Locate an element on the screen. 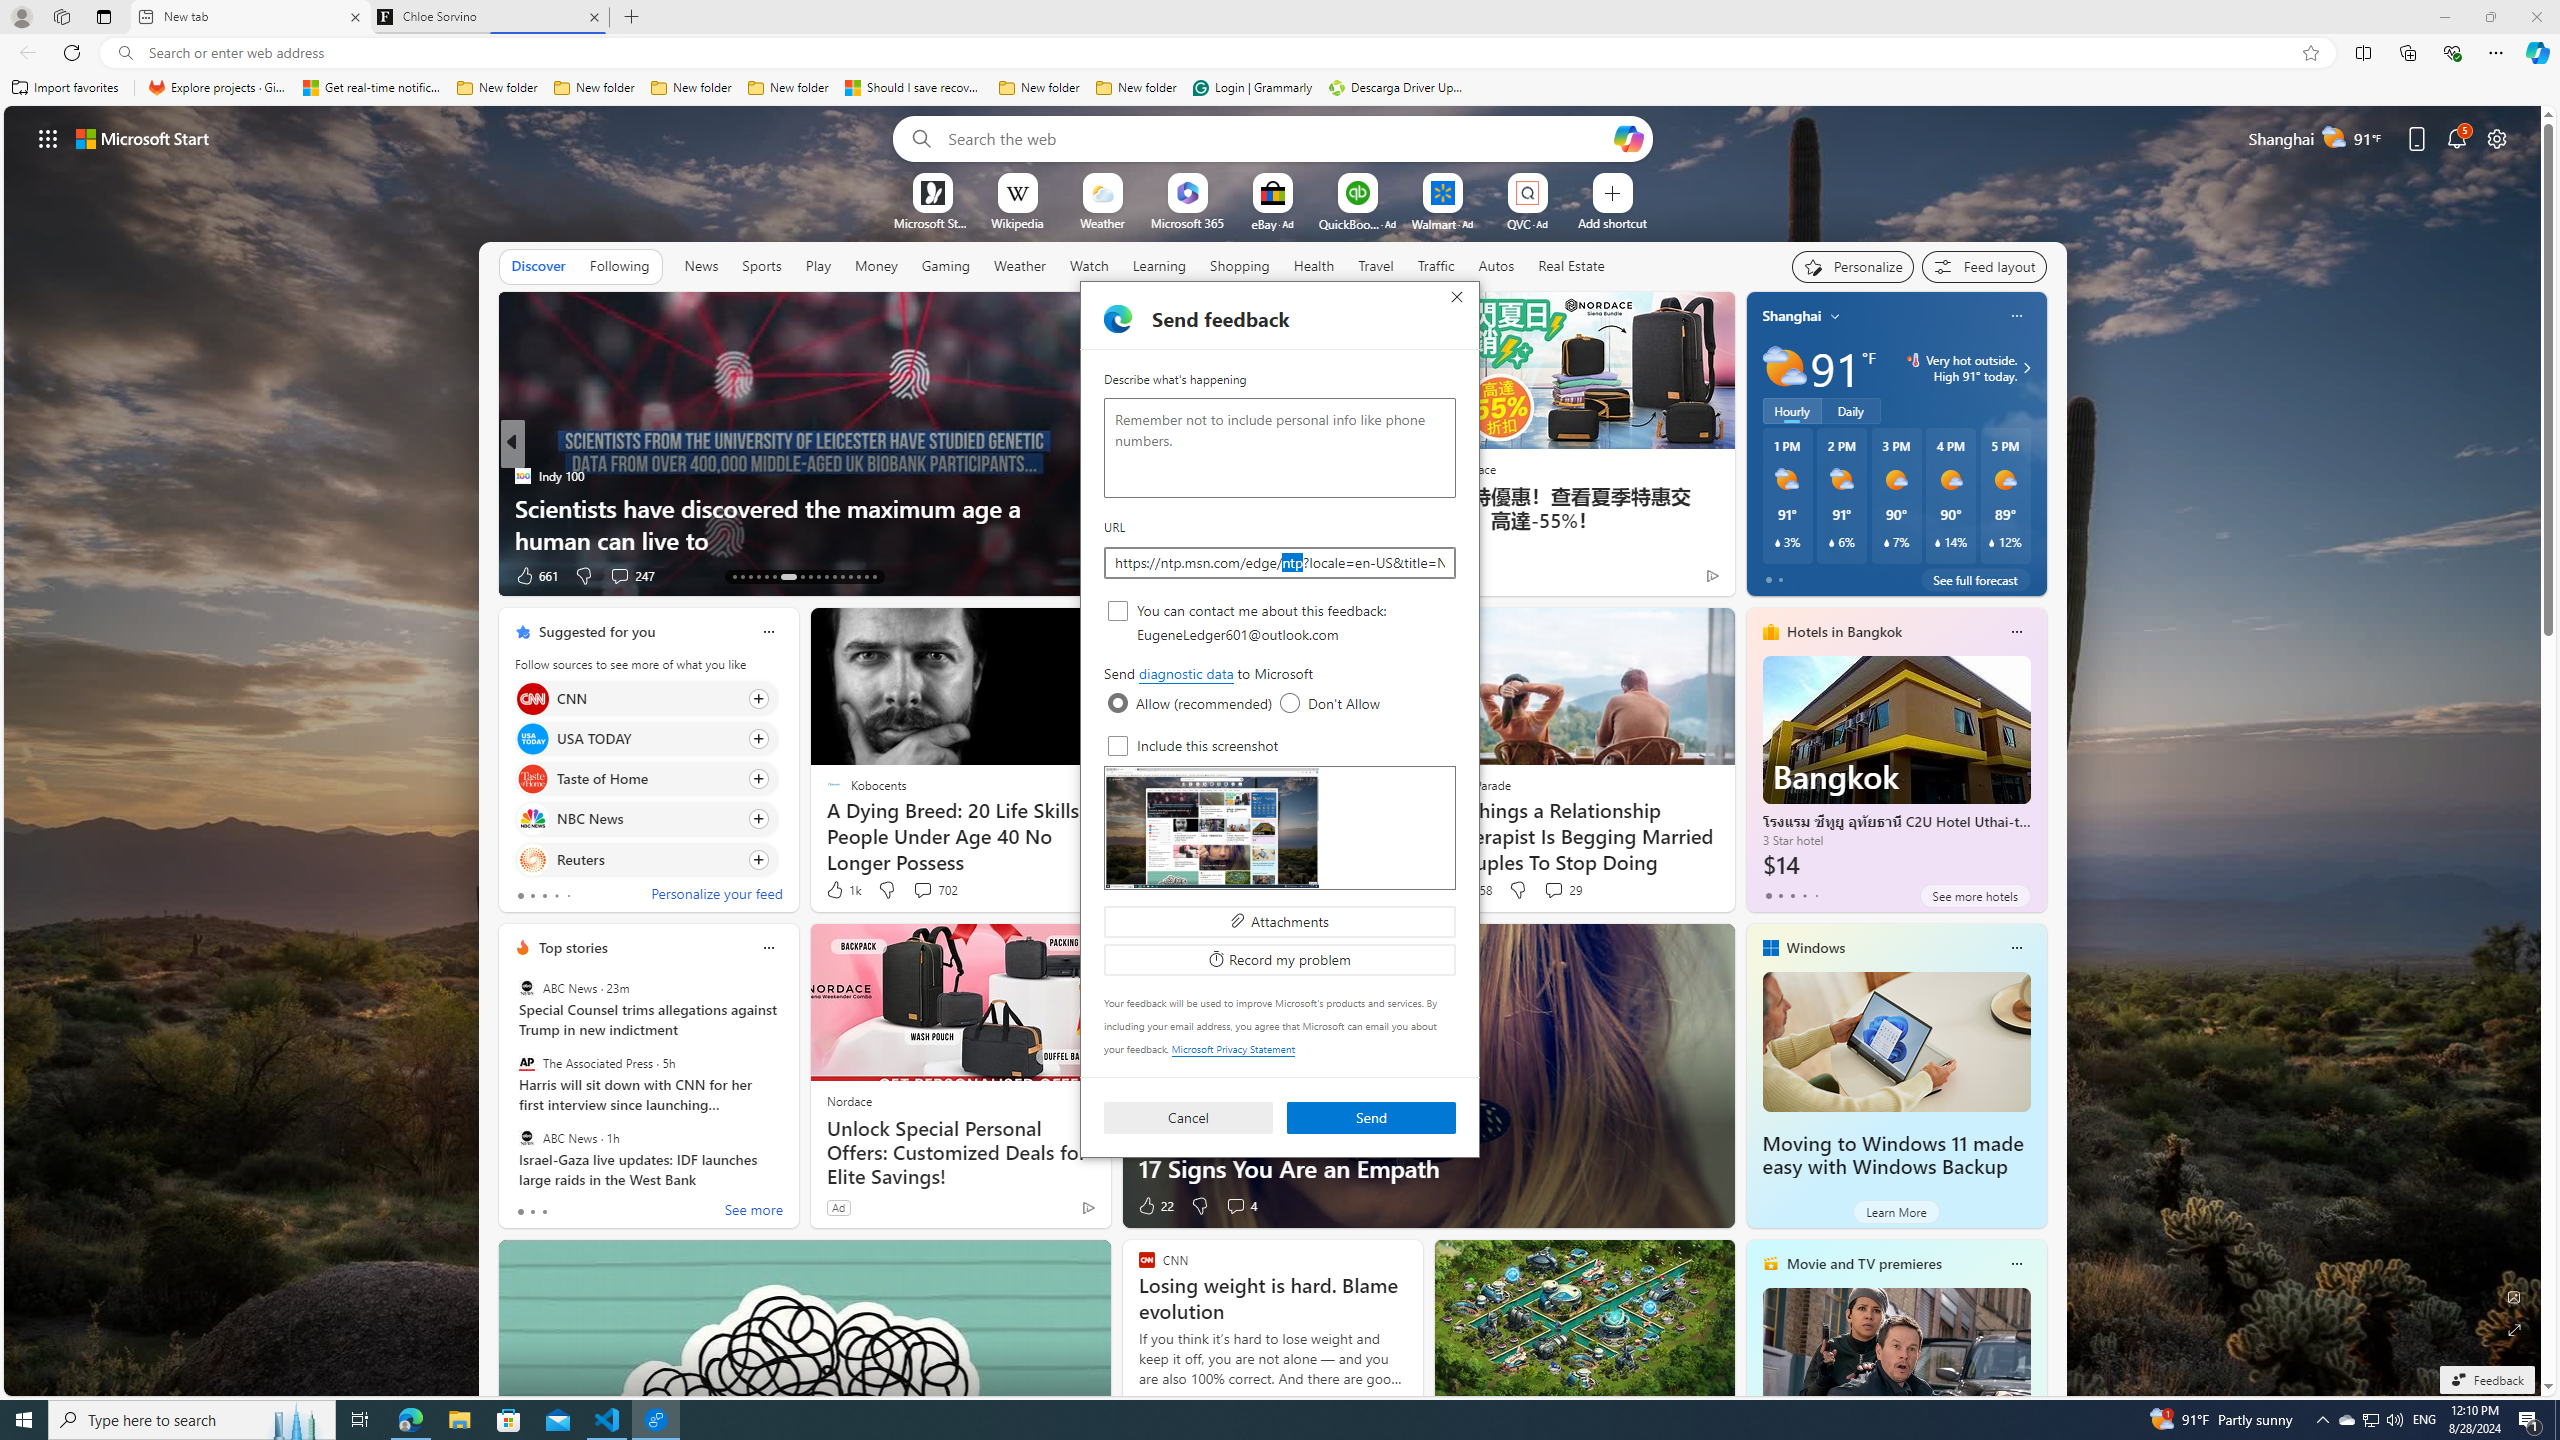 The height and width of the screenshot is (1440, 2560). Add a site is located at coordinates (1611, 222).